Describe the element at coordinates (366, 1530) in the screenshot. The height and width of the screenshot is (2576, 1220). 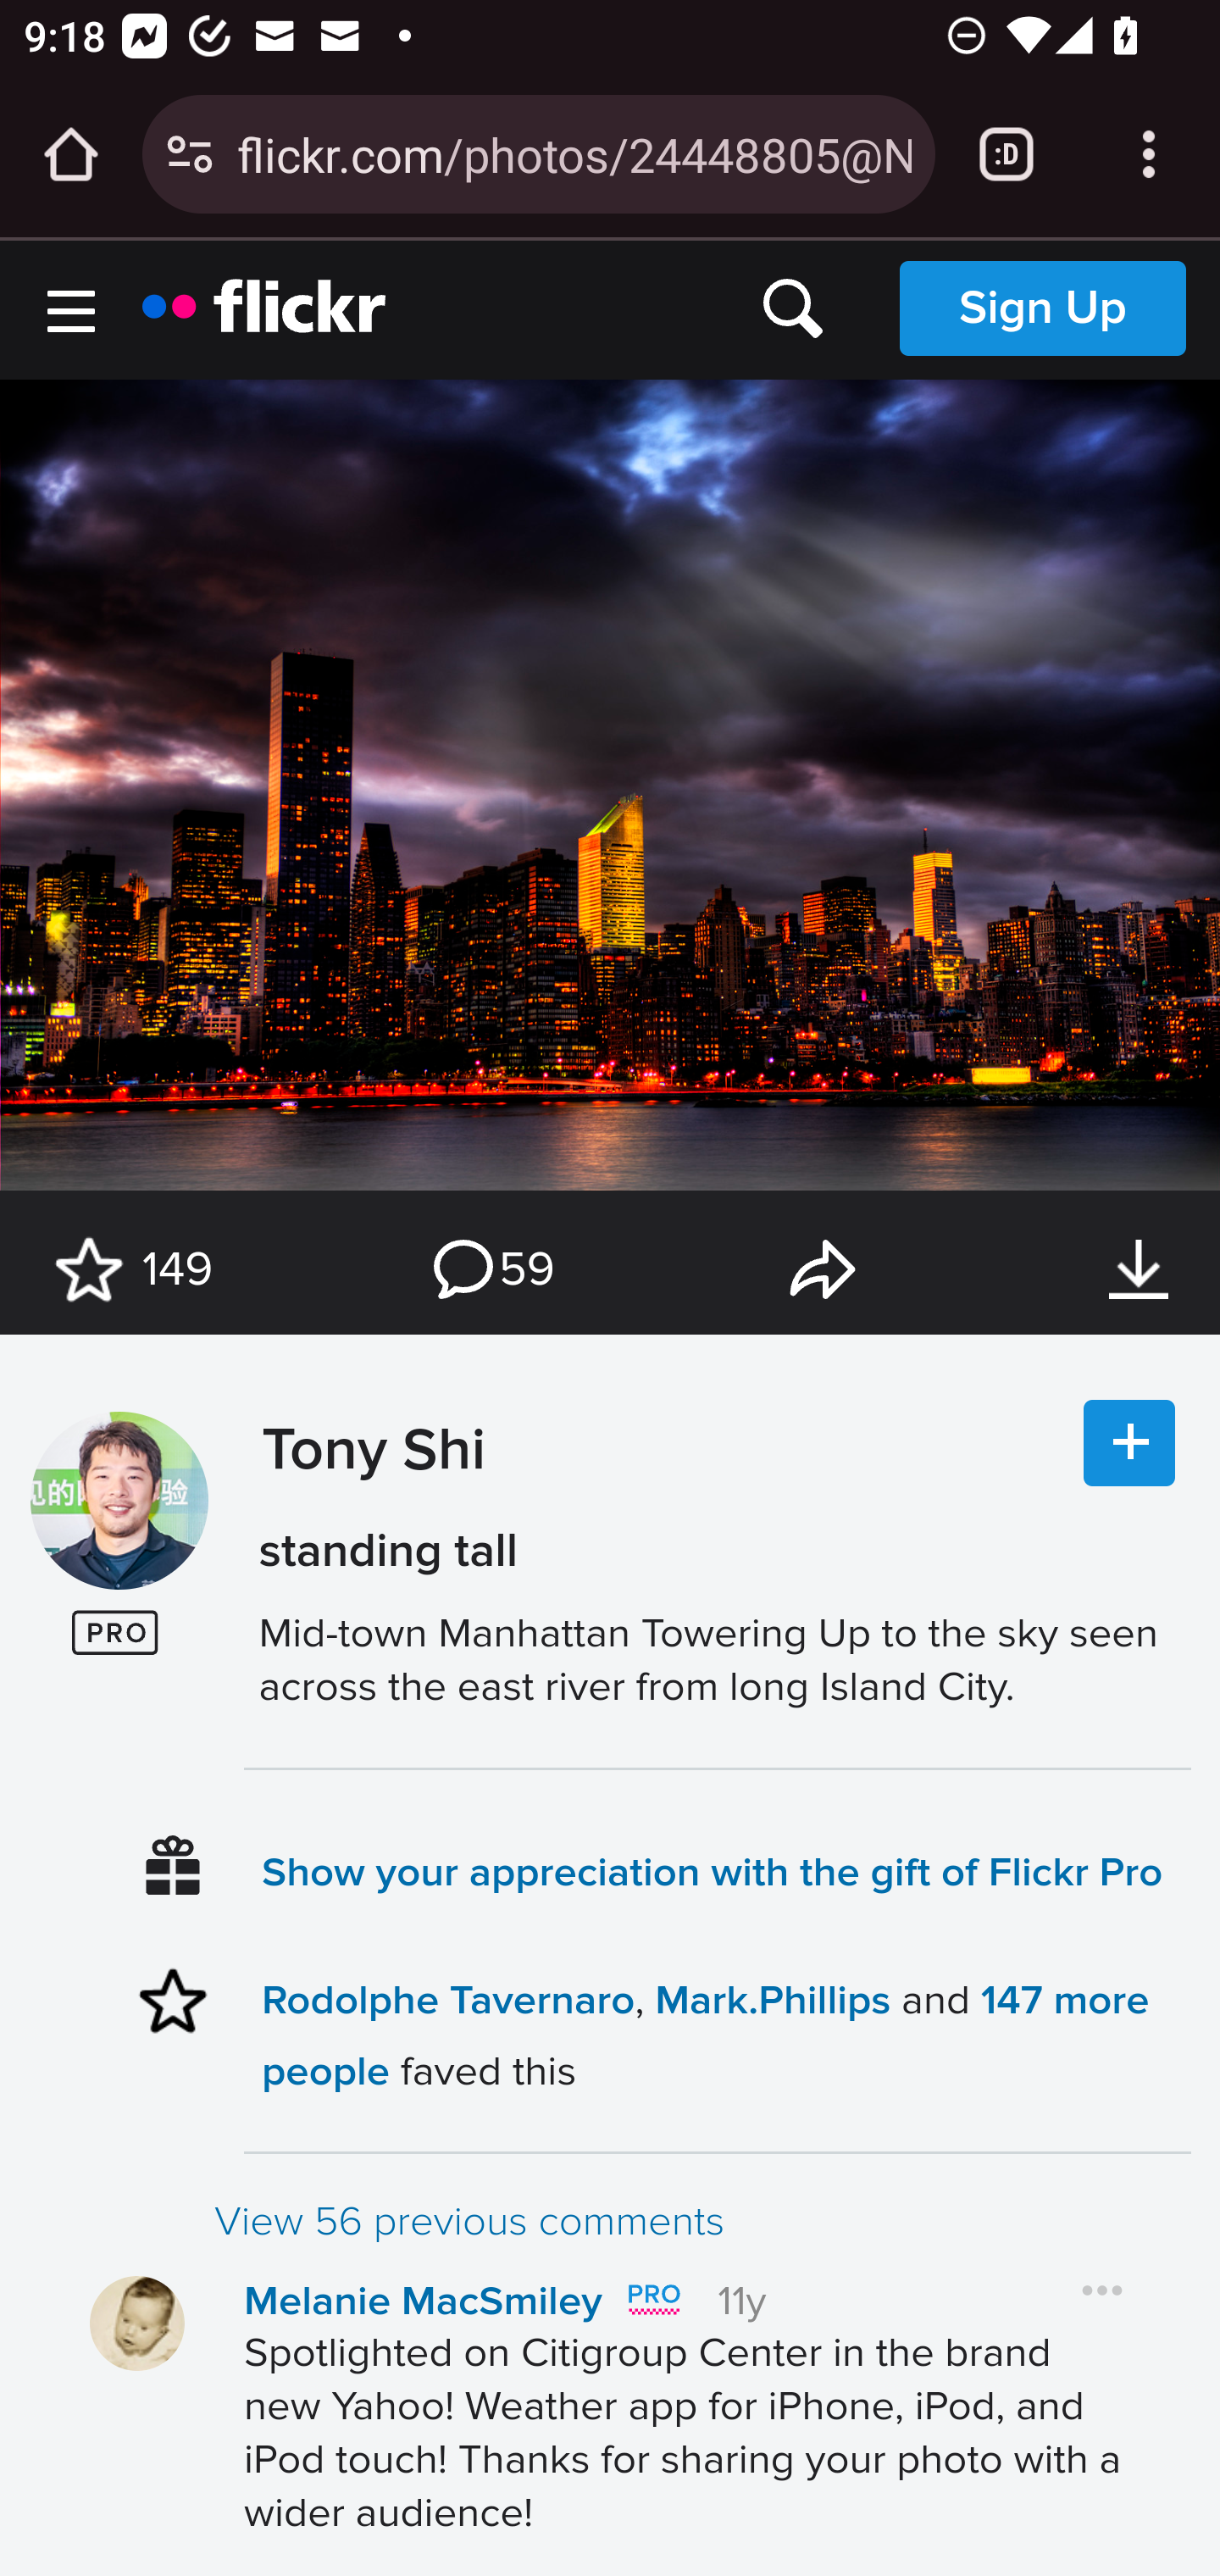
I see `Tony Shi` at that location.